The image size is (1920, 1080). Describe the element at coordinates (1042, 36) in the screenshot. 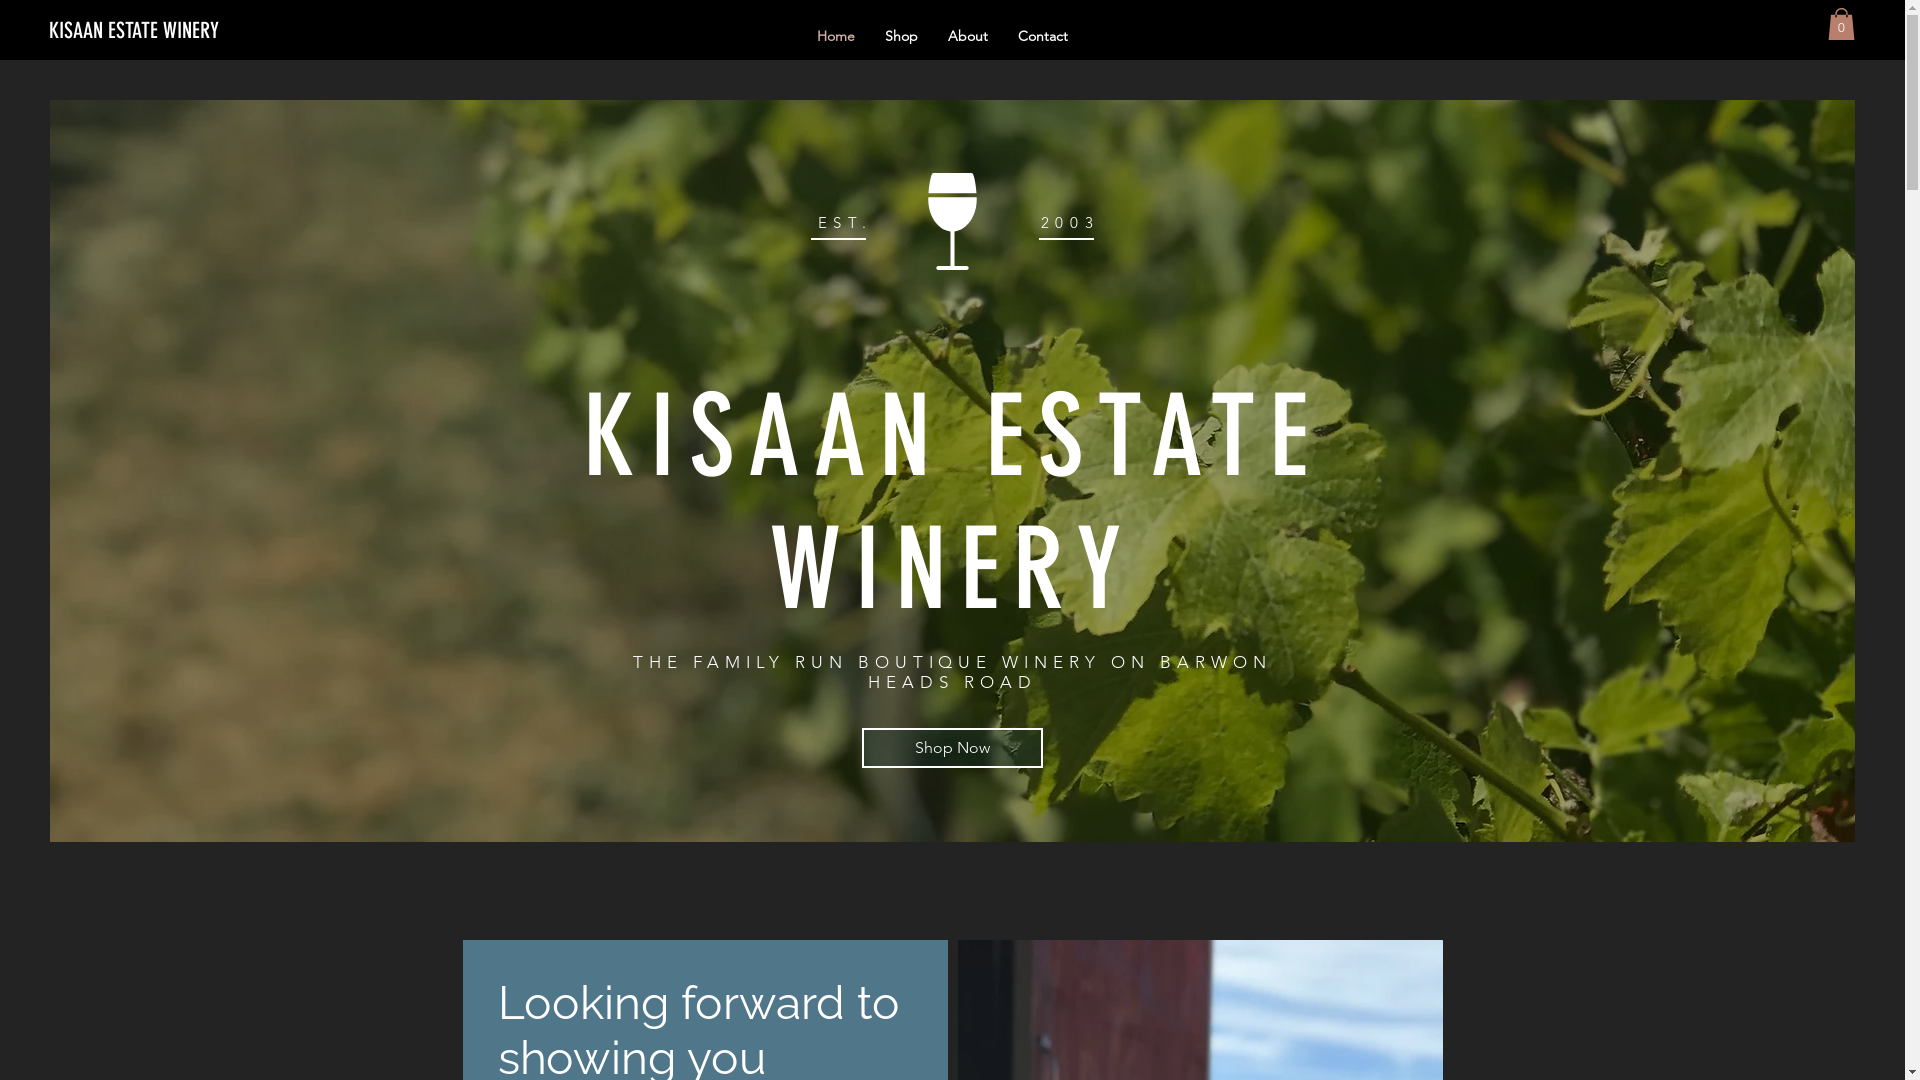

I see `Contact` at that location.